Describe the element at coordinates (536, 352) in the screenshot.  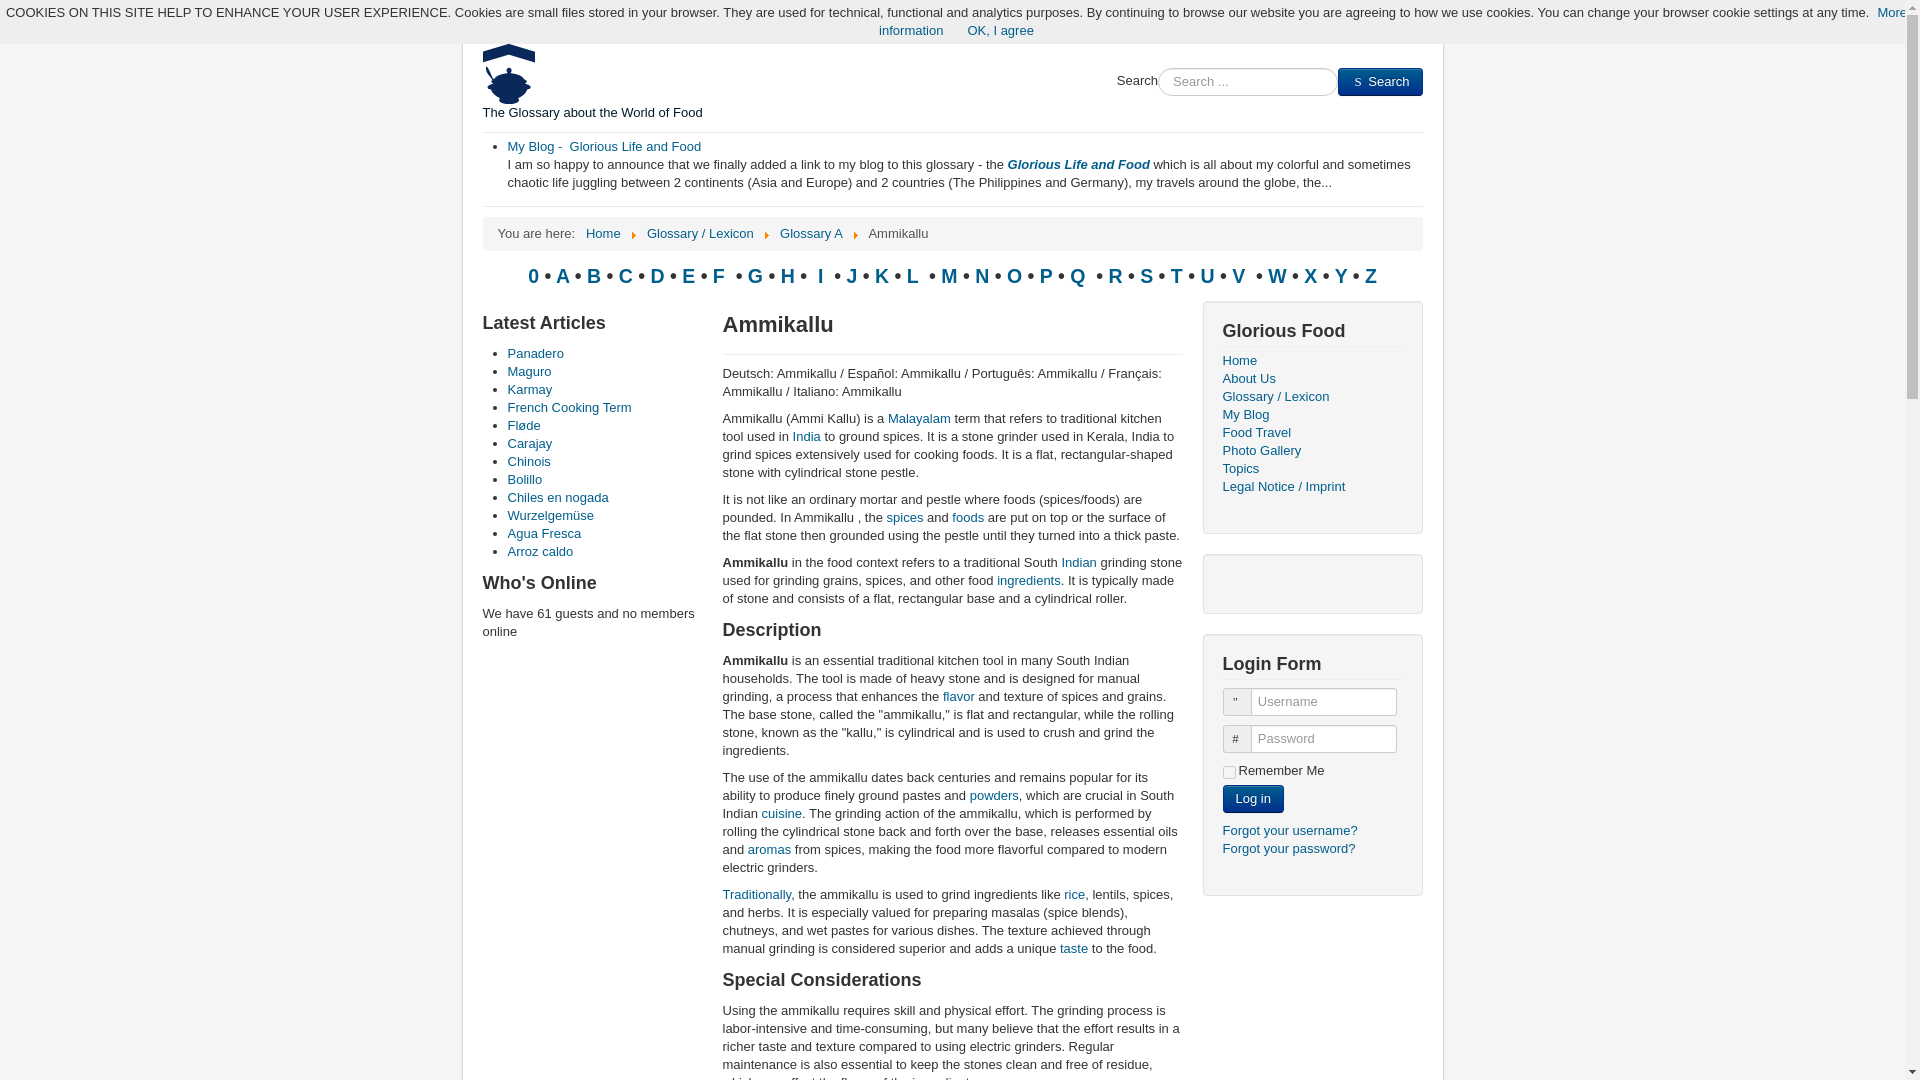
I see `Panadero` at that location.